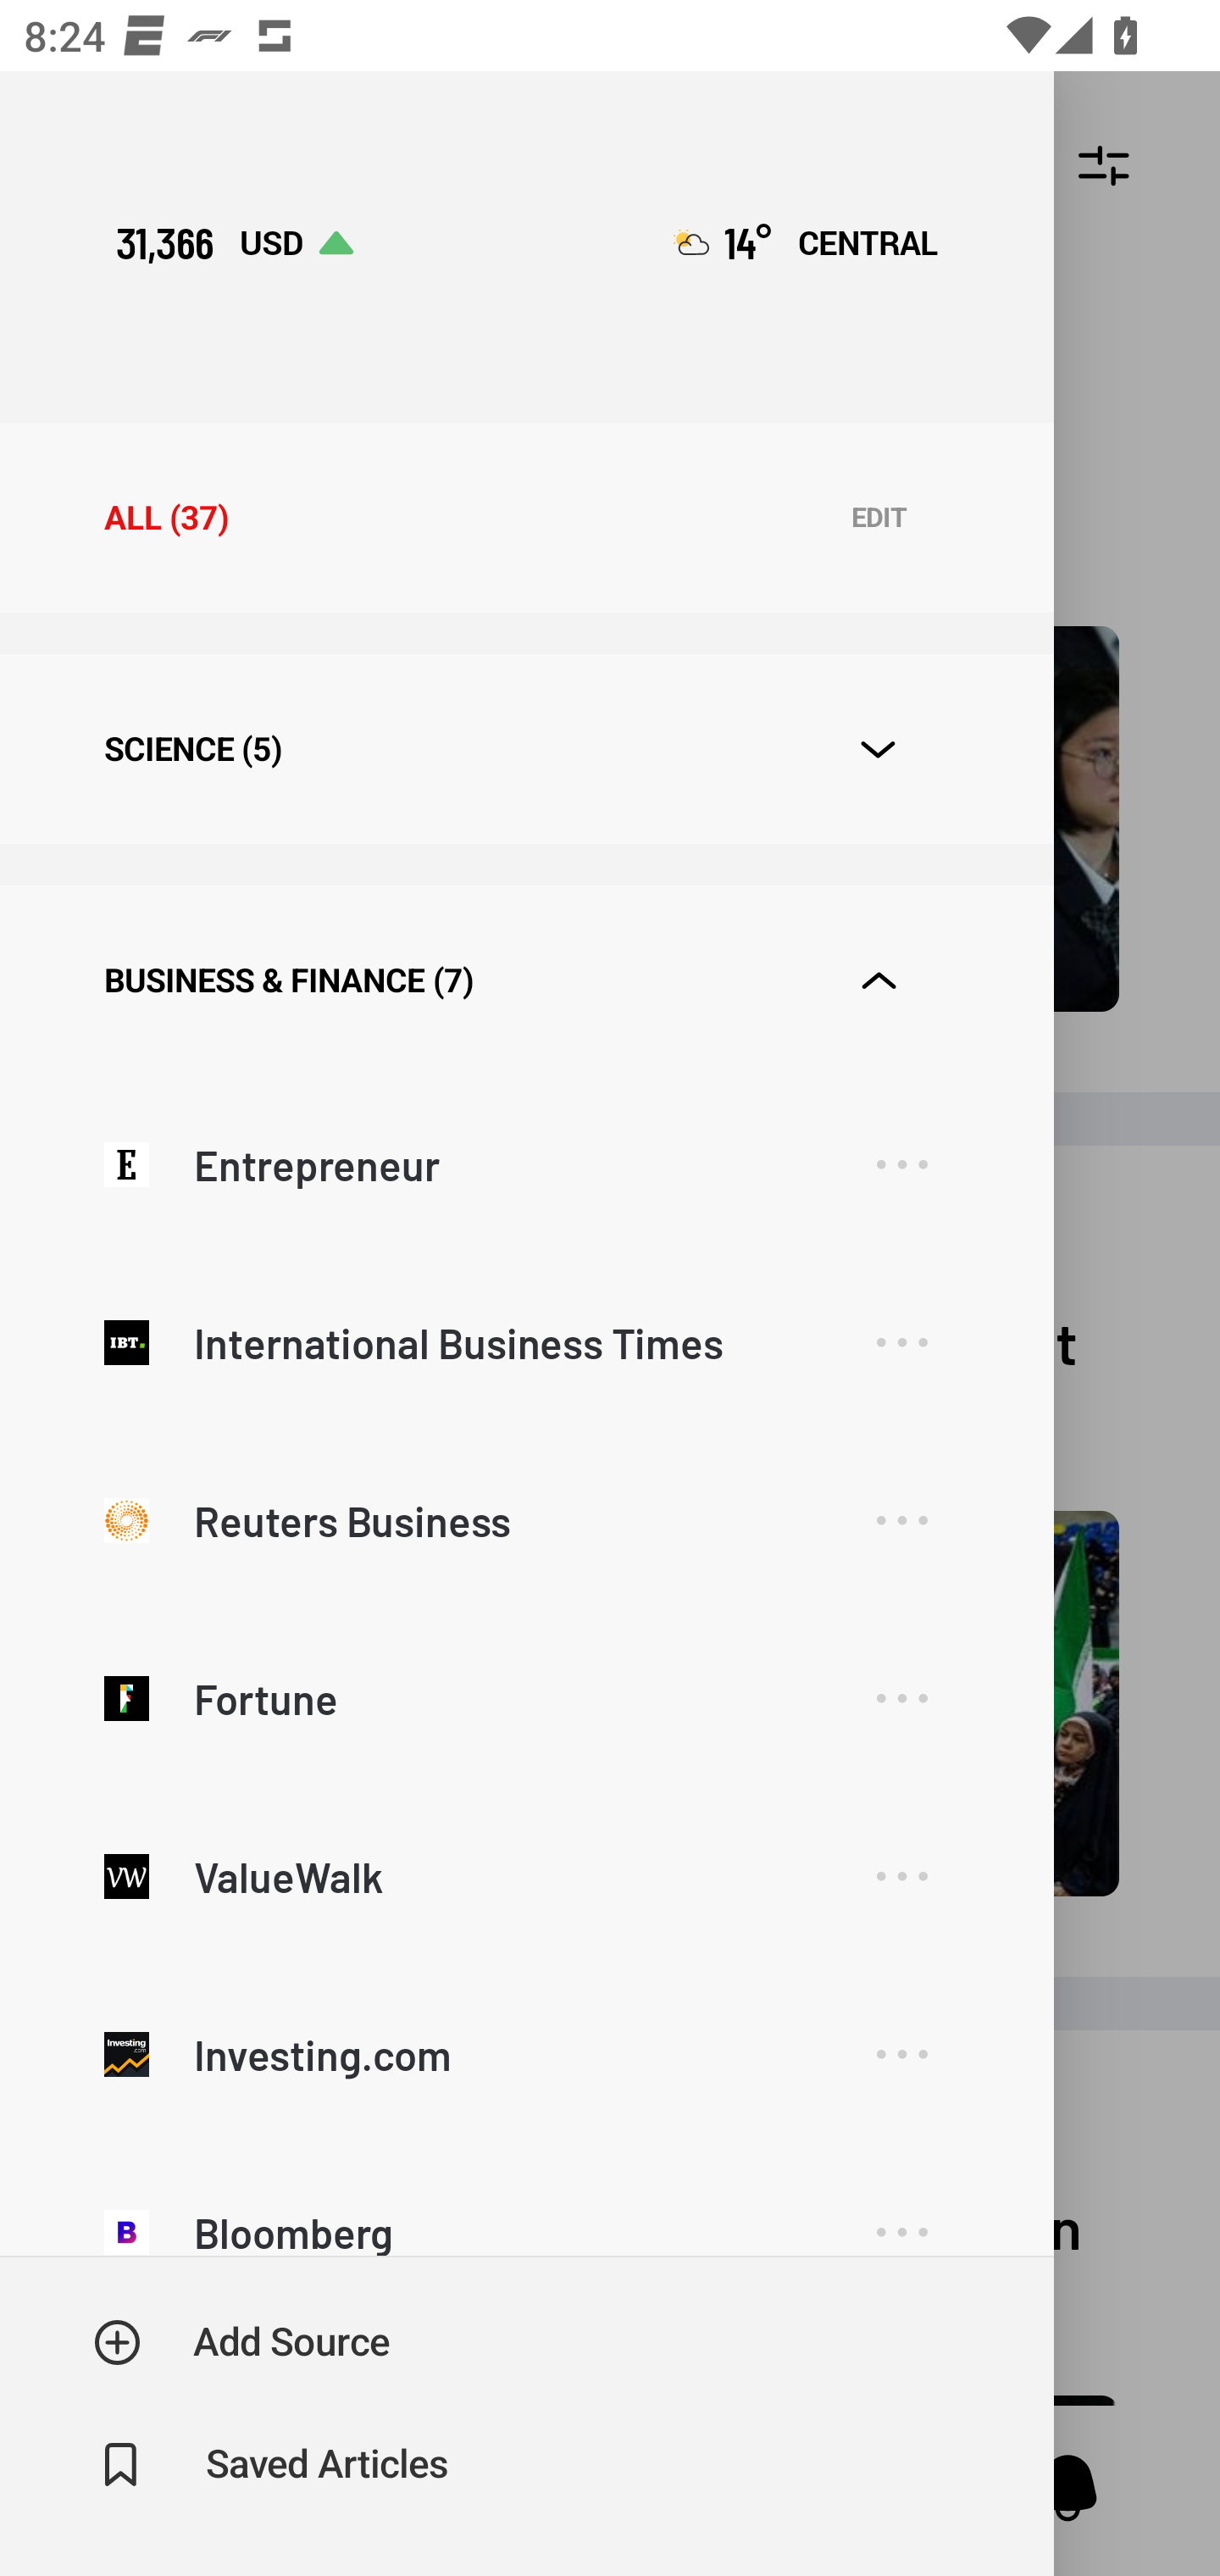 The height and width of the screenshot is (2576, 1220). Describe the element at coordinates (242, 2342) in the screenshot. I see `Open Content Store Add Source` at that location.